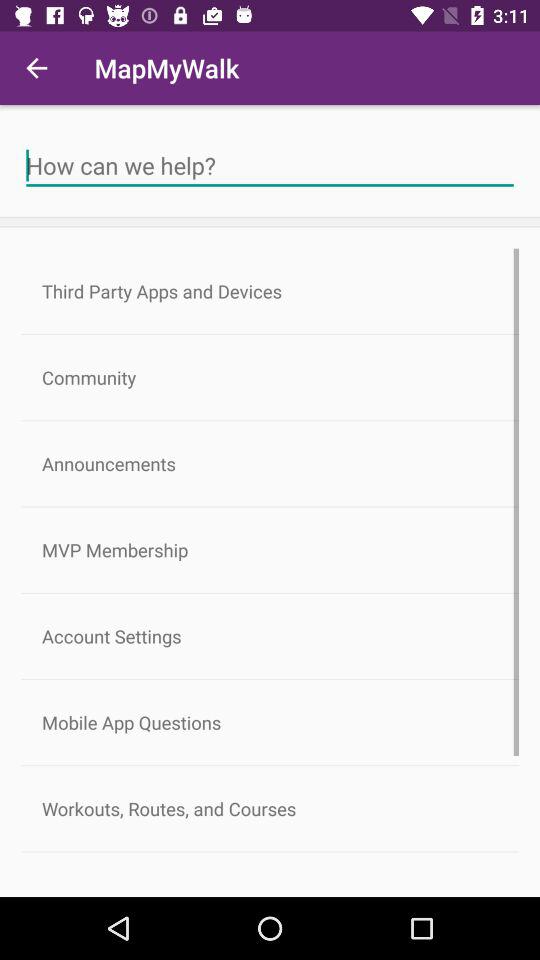 Image resolution: width=540 pixels, height=960 pixels. I want to click on jump to mobile app questions, so click(270, 722).